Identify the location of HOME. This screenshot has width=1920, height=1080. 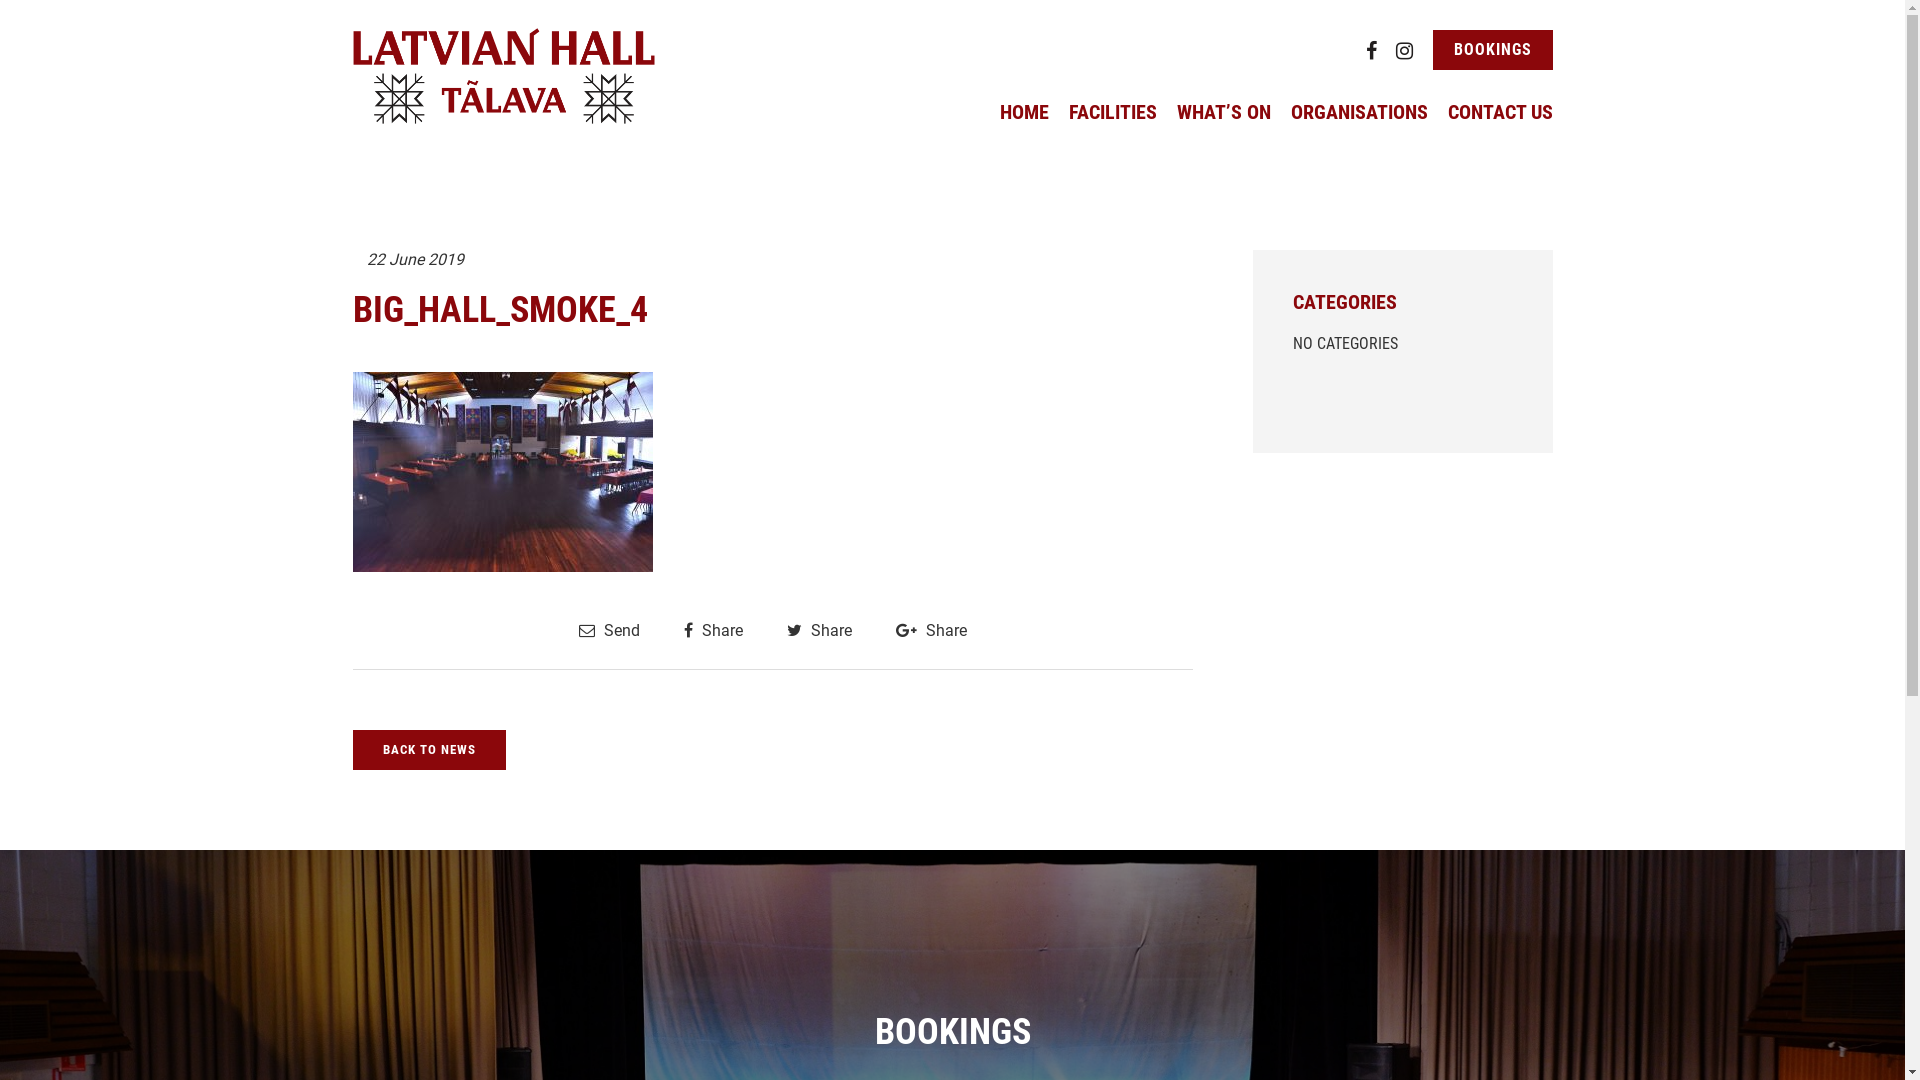
(1024, 112).